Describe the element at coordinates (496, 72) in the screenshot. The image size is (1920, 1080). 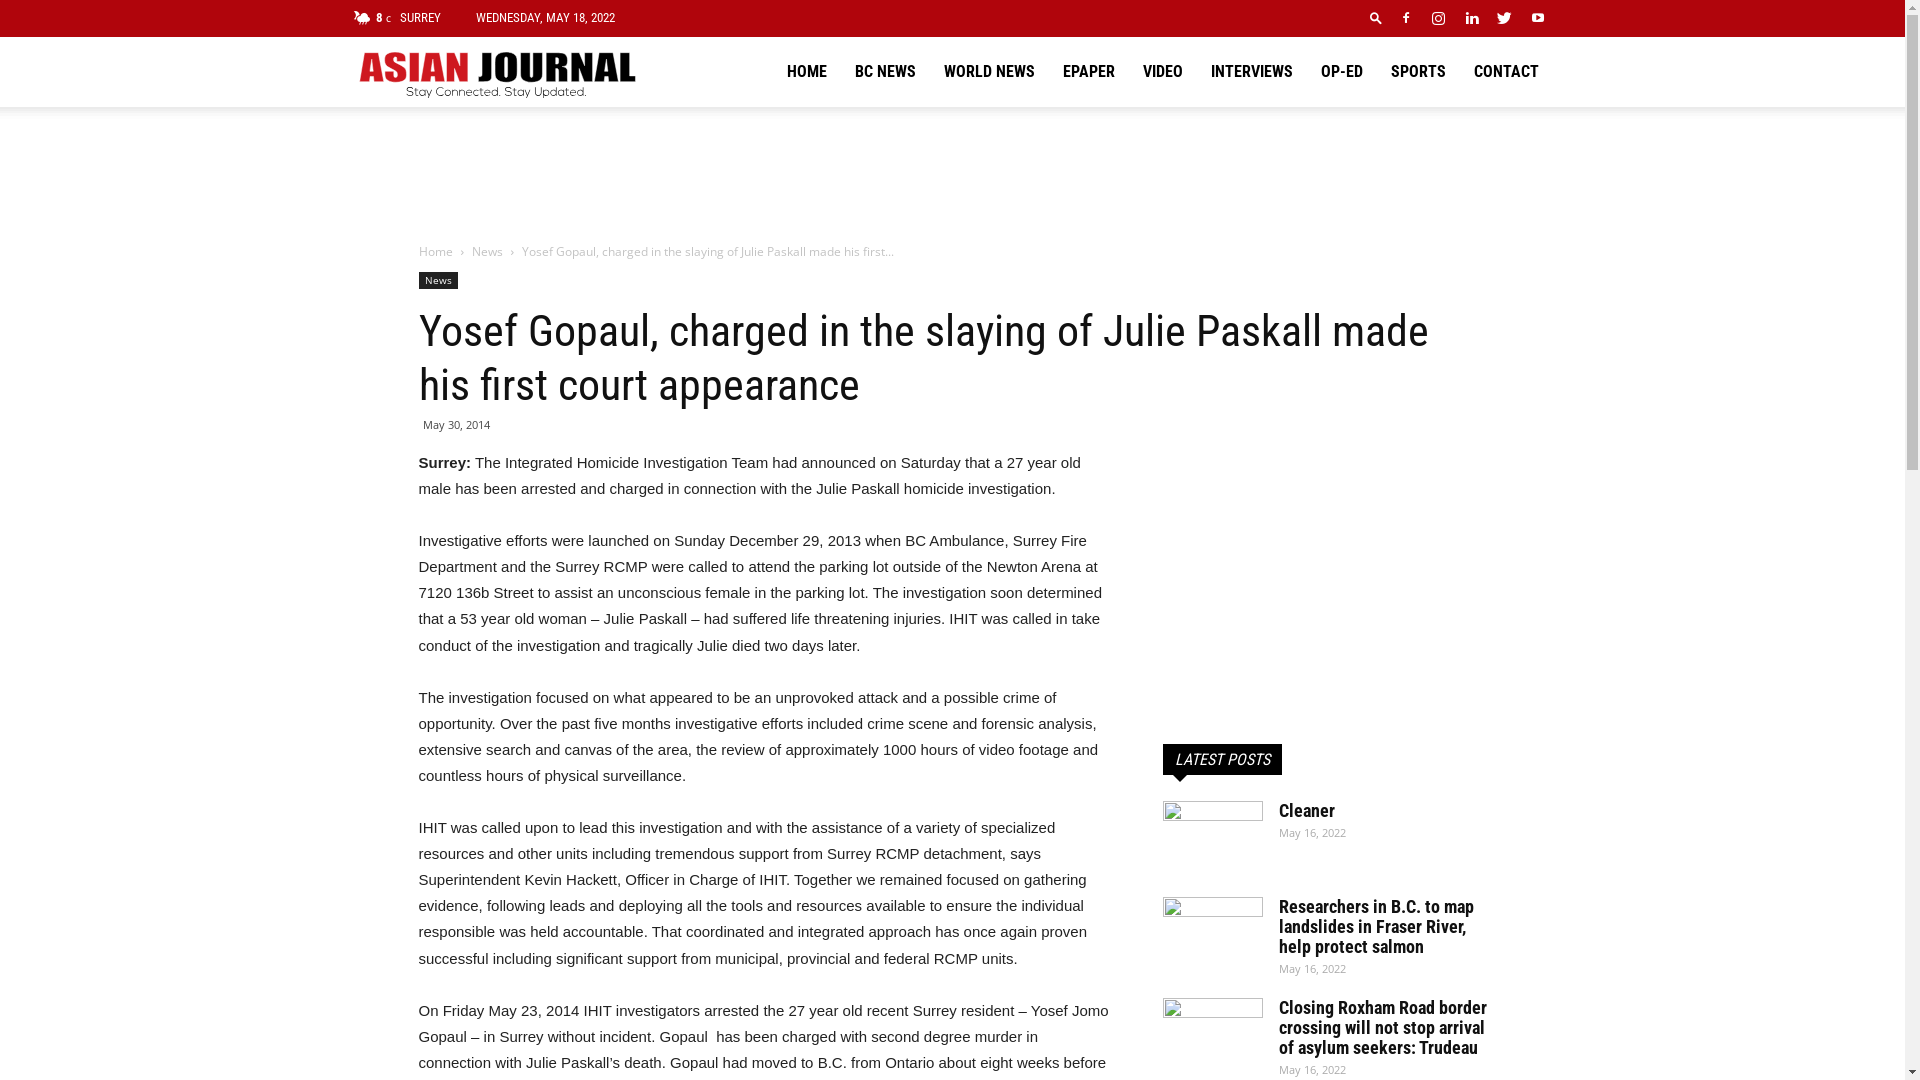
I see `Asian Journal` at that location.